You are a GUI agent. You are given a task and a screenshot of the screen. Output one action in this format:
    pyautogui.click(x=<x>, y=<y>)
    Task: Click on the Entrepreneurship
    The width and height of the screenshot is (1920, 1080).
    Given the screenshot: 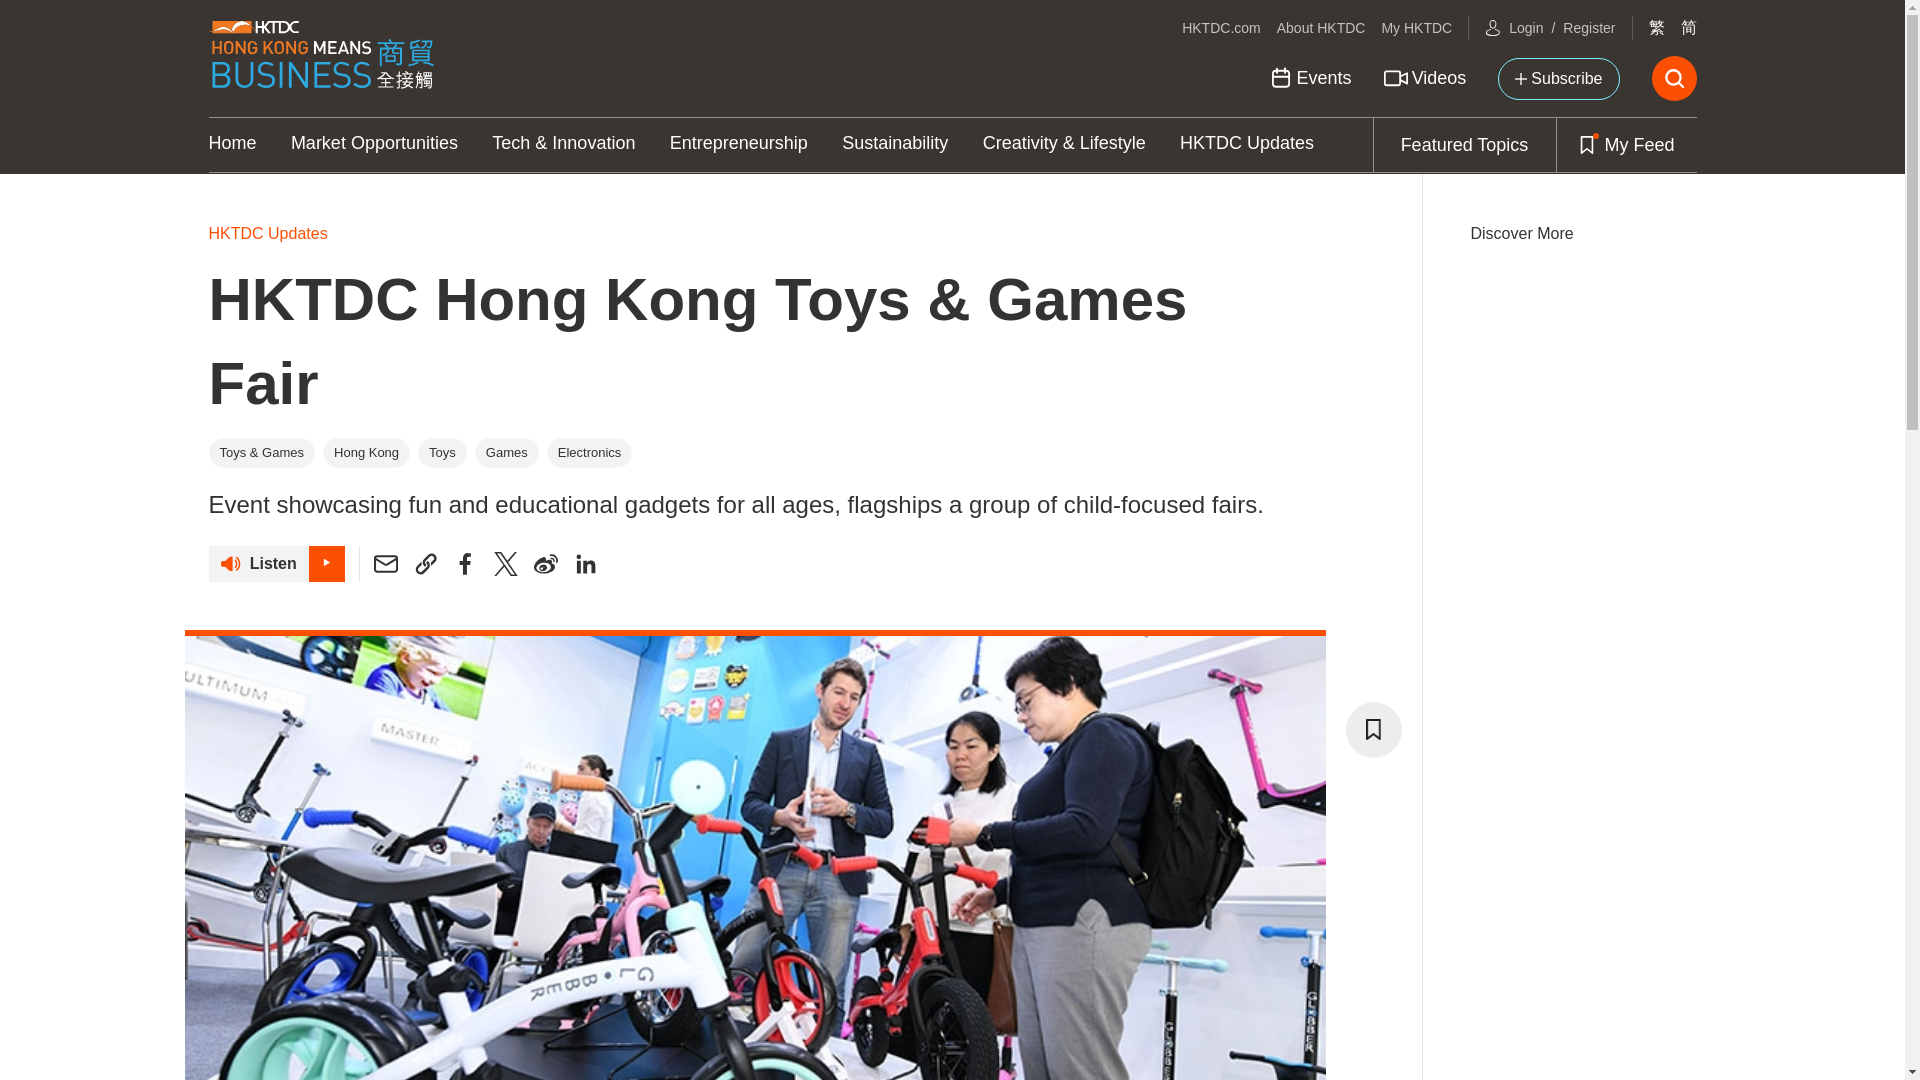 What is the action you would take?
    pyautogui.click(x=739, y=144)
    